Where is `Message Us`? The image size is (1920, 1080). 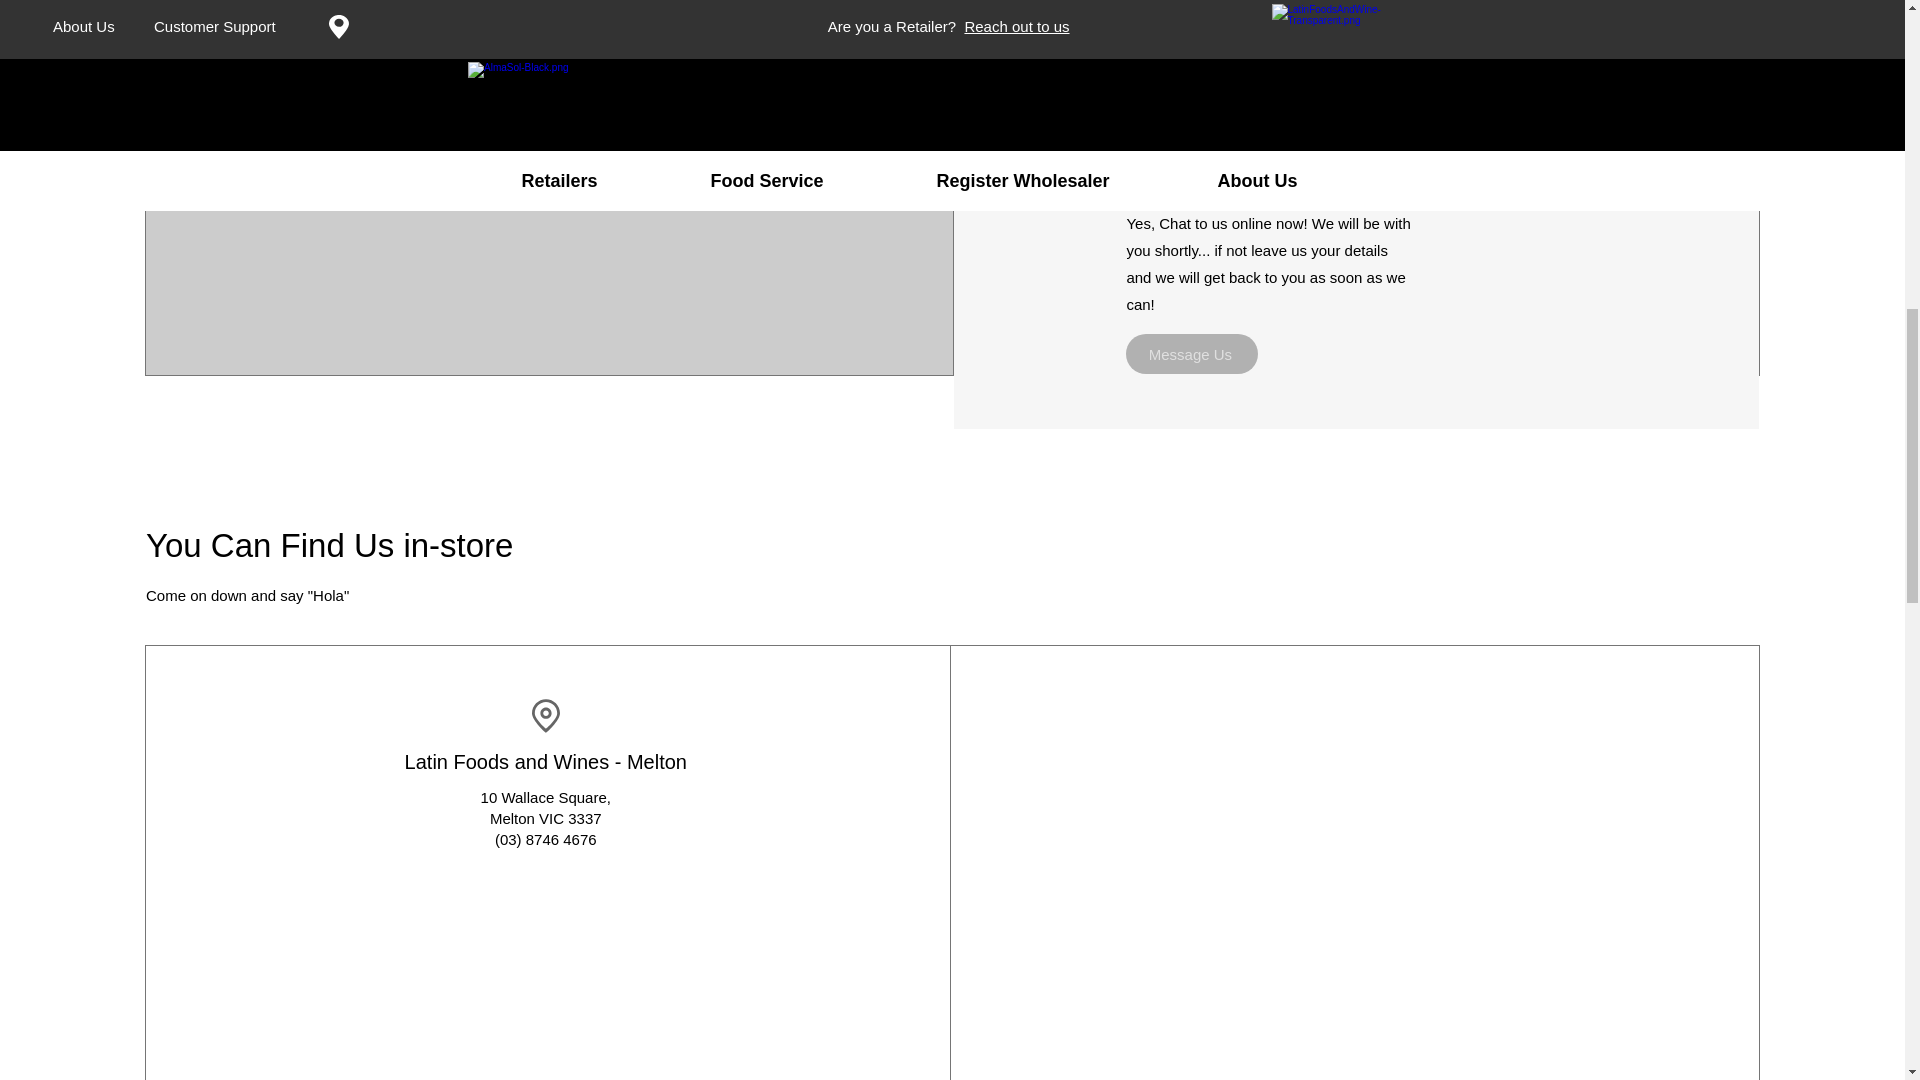
Message Us is located at coordinates (1191, 353).